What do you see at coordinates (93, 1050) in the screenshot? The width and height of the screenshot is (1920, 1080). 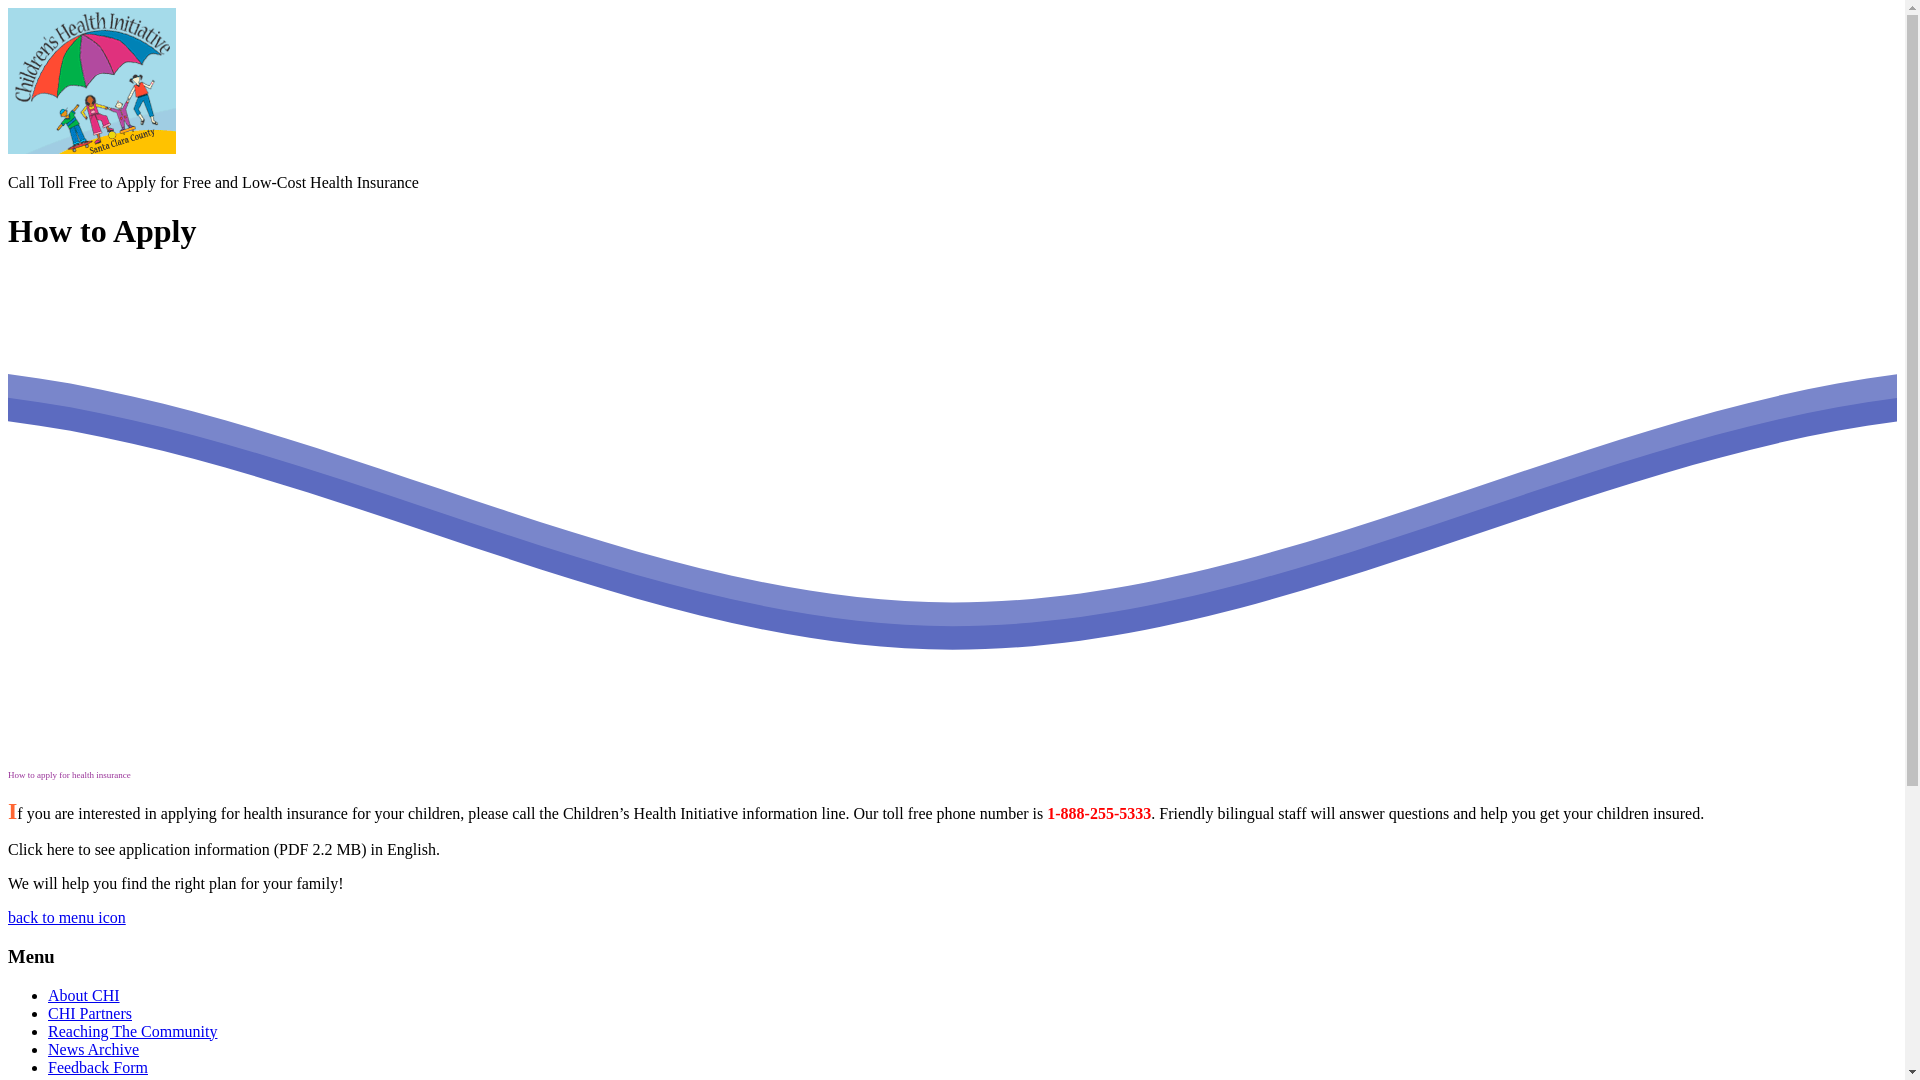 I see `News Archive` at bounding box center [93, 1050].